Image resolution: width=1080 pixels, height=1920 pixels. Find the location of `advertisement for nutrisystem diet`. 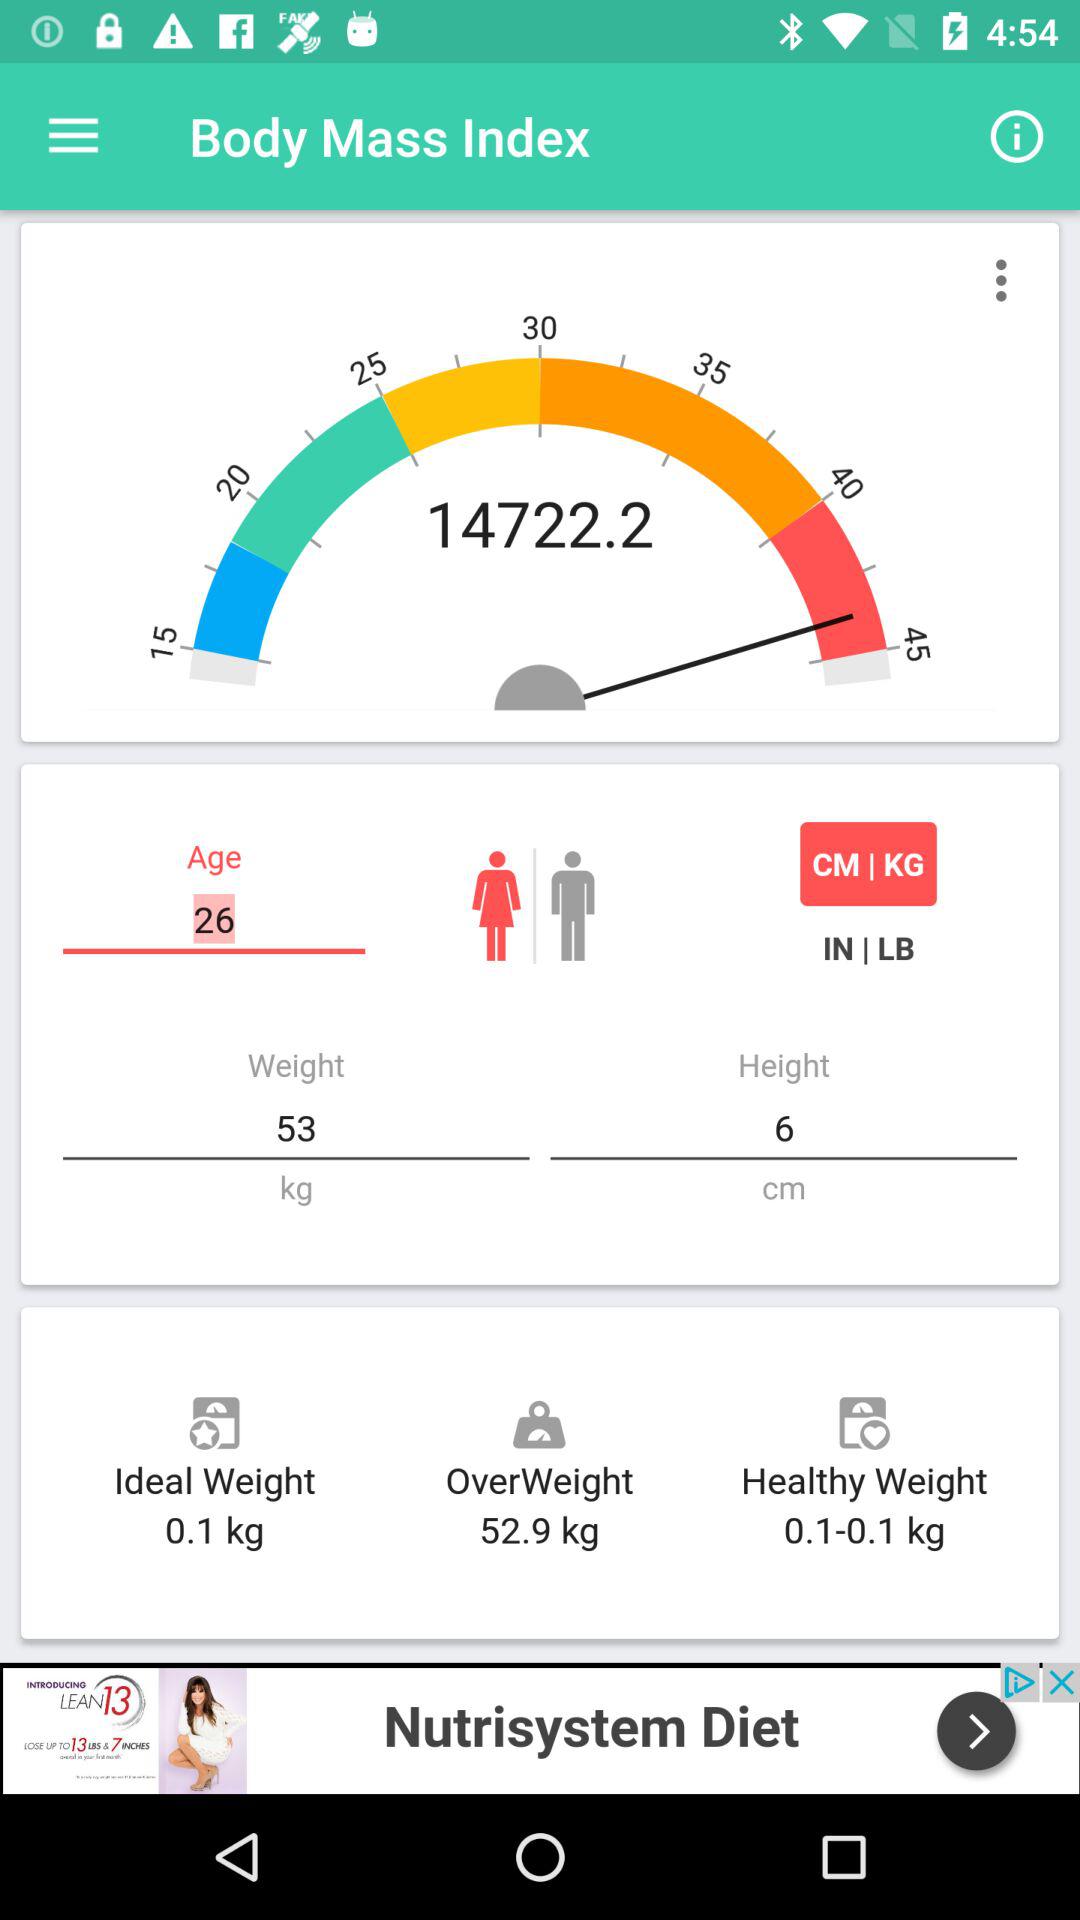

advertisement for nutrisystem diet is located at coordinates (540, 1728).